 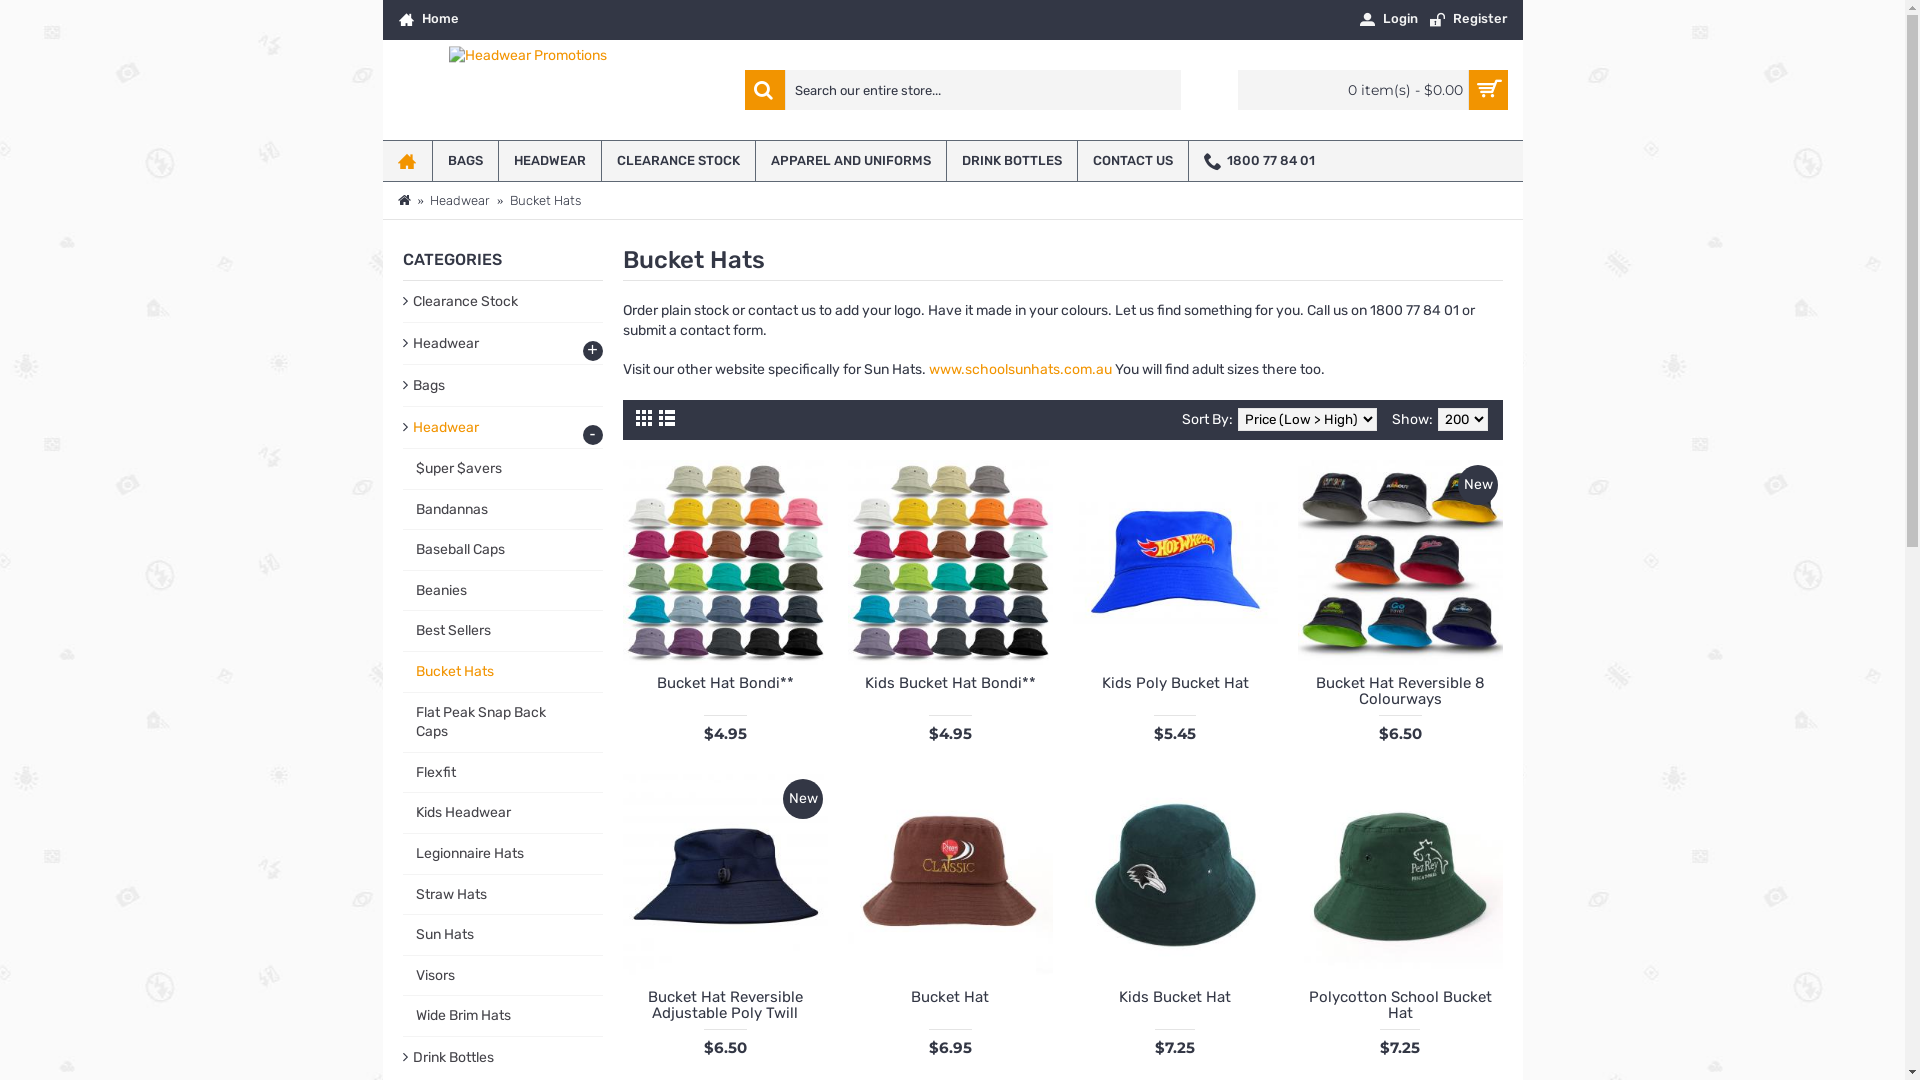 I want to click on Bucket Hat, so click(x=950, y=876).